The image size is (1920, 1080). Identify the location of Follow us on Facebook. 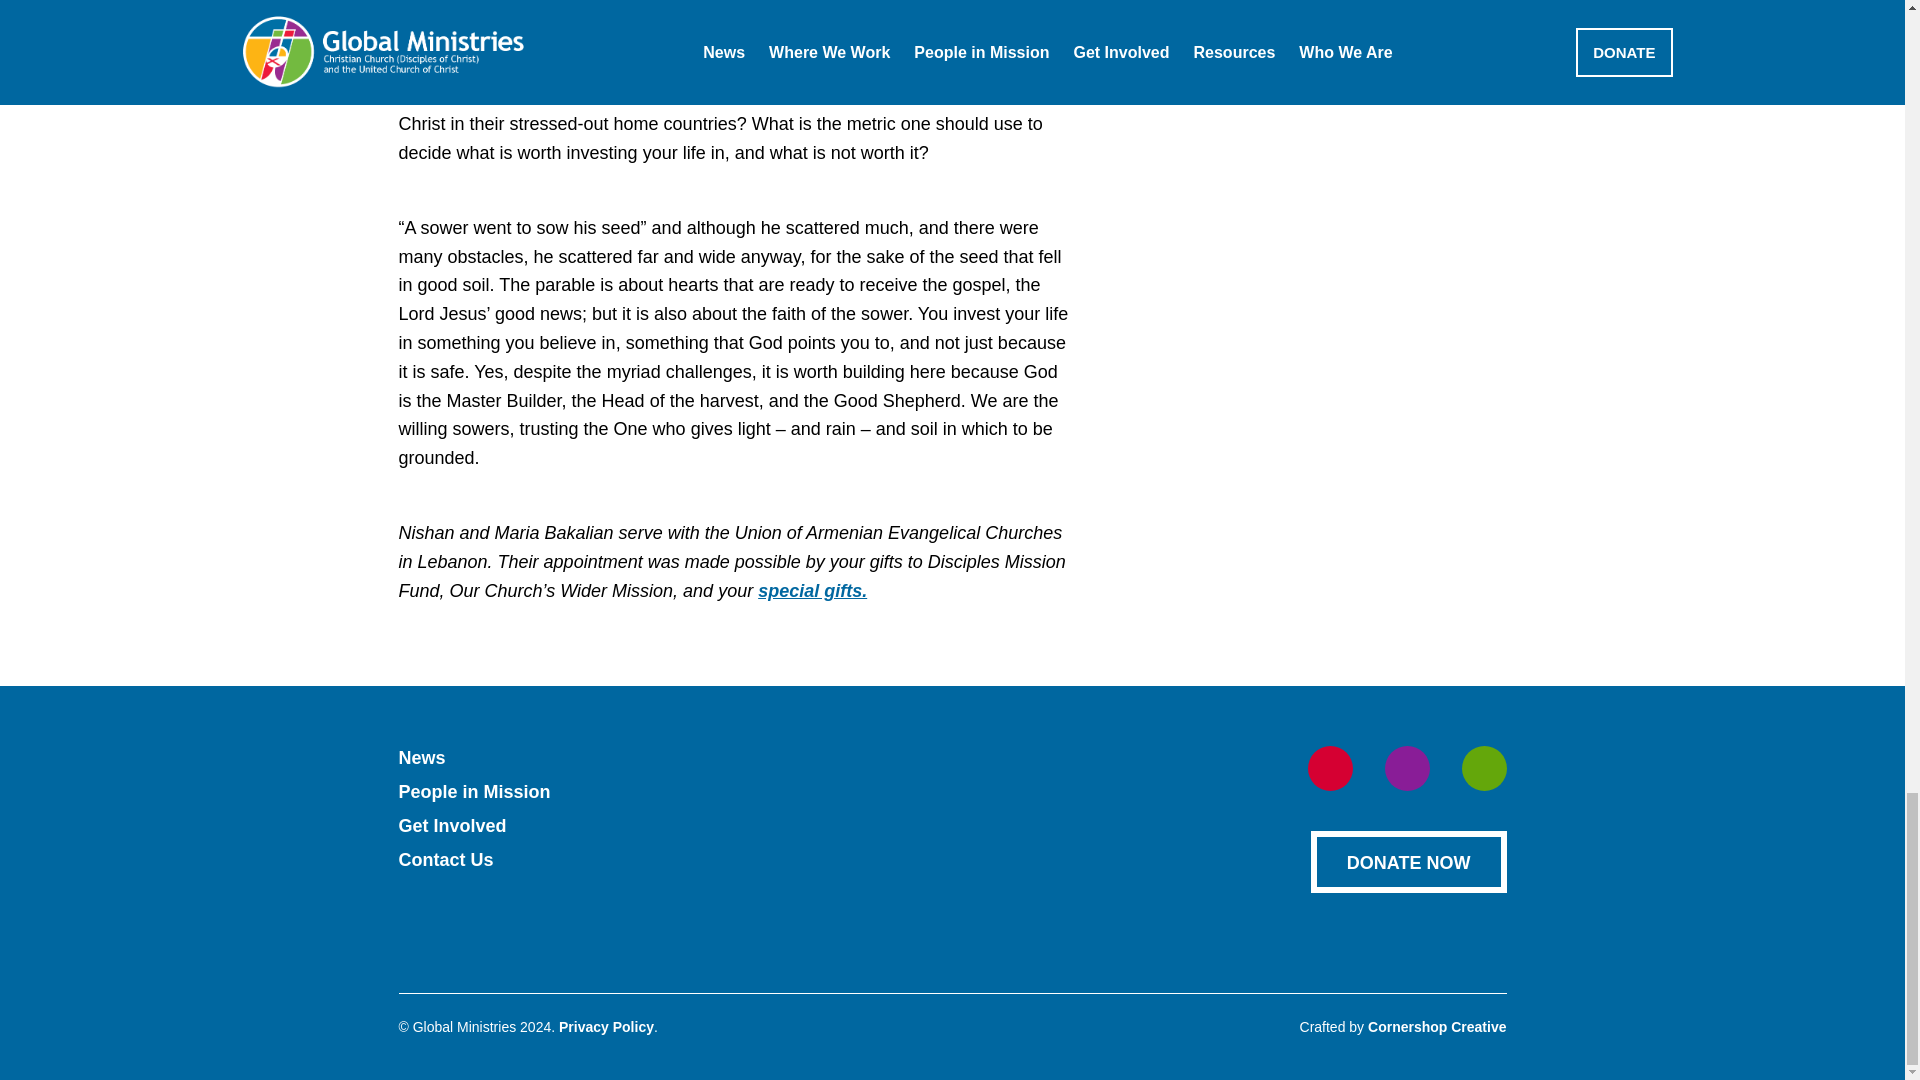
(1330, 768).